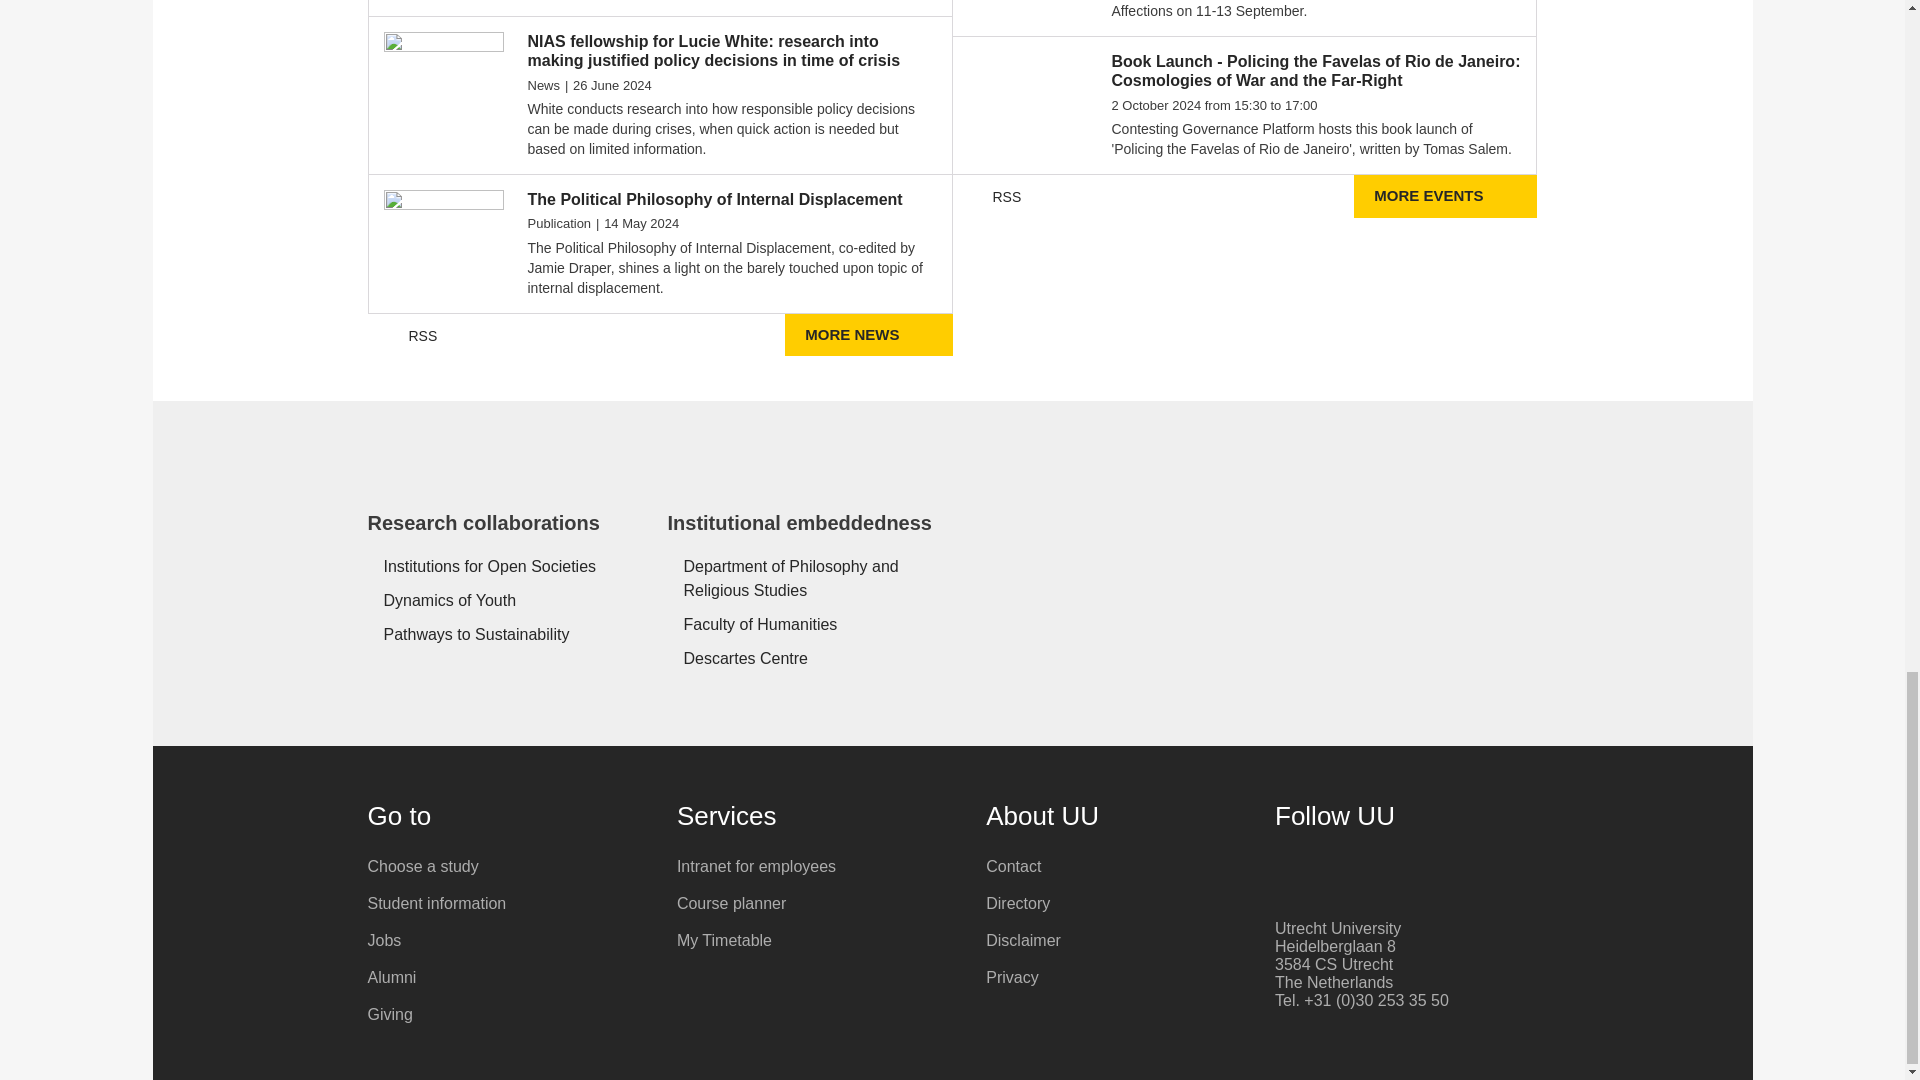  What do you see at coordinates (868, 336) in the screenshot?
I see `MORE NEWS` at bounding box center [868, 336].